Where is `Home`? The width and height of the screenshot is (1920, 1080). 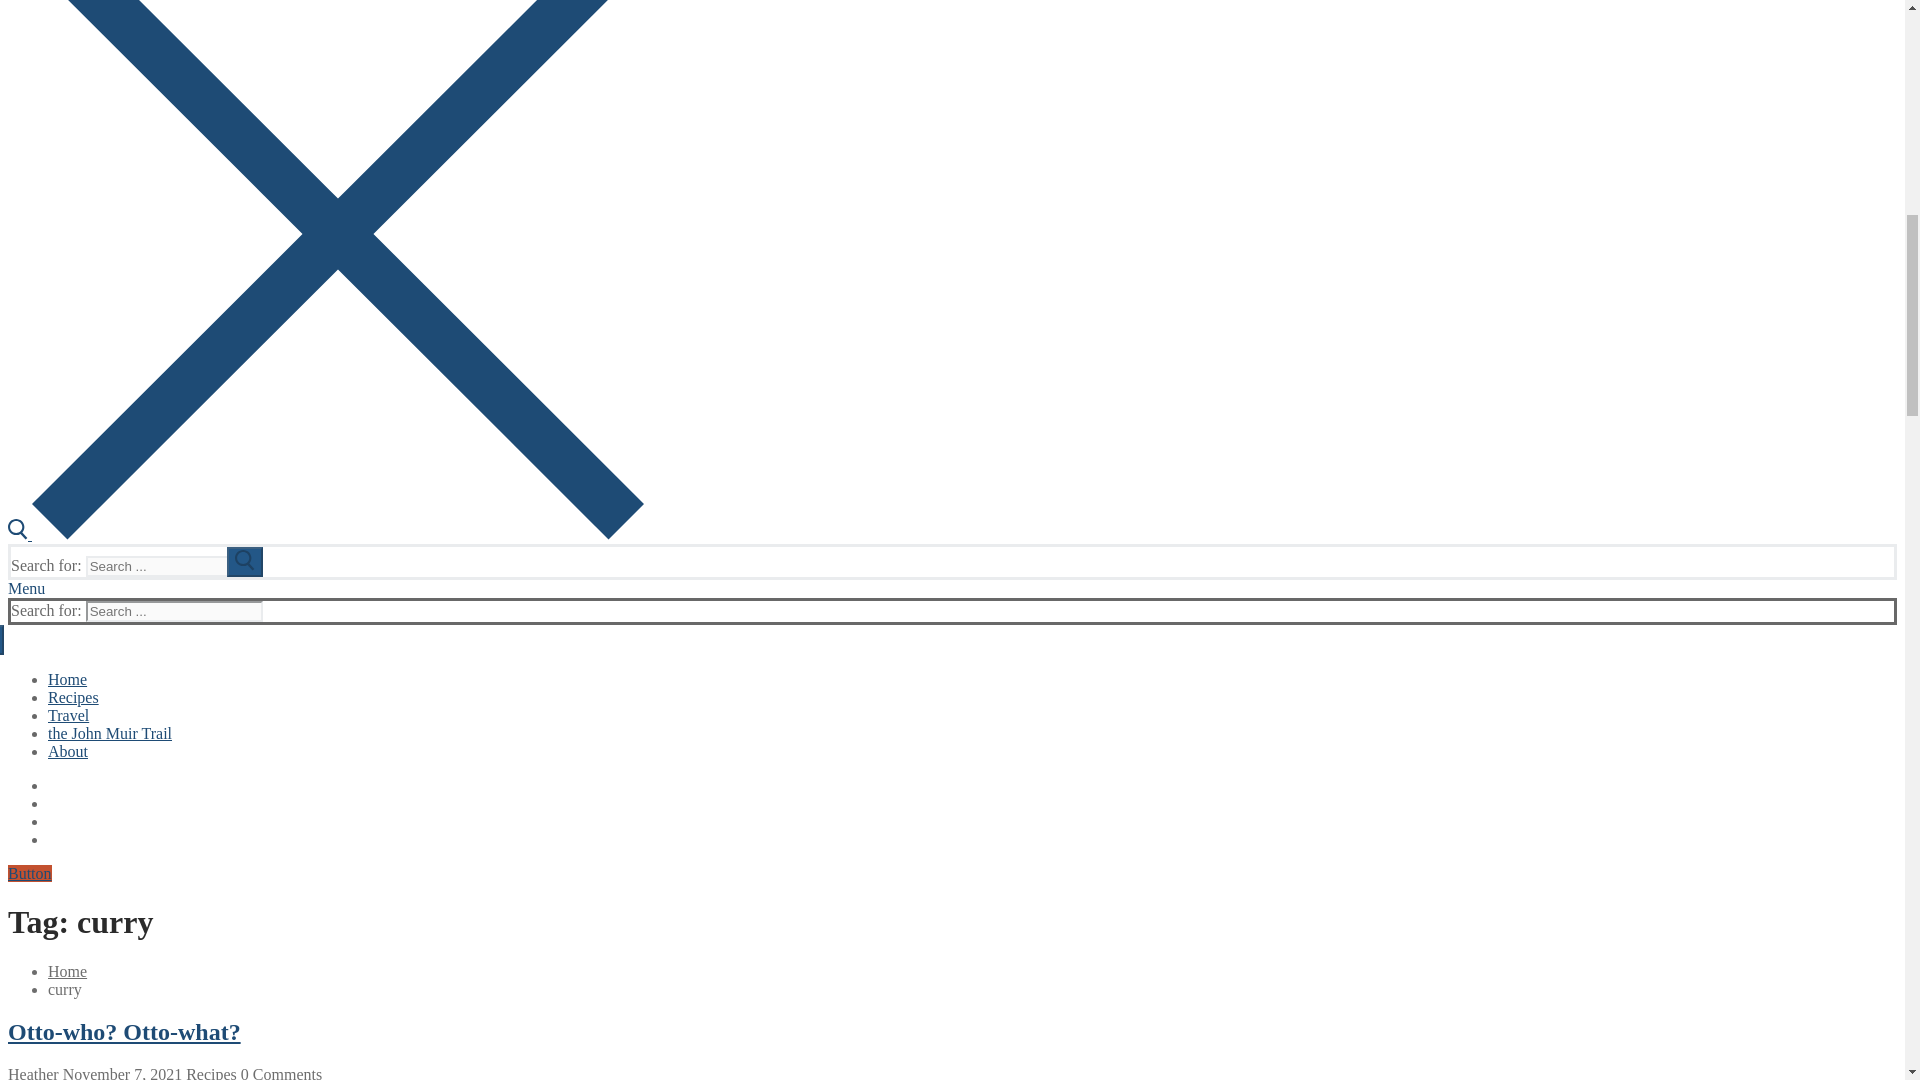 Home is located at coordinates (67, 678).